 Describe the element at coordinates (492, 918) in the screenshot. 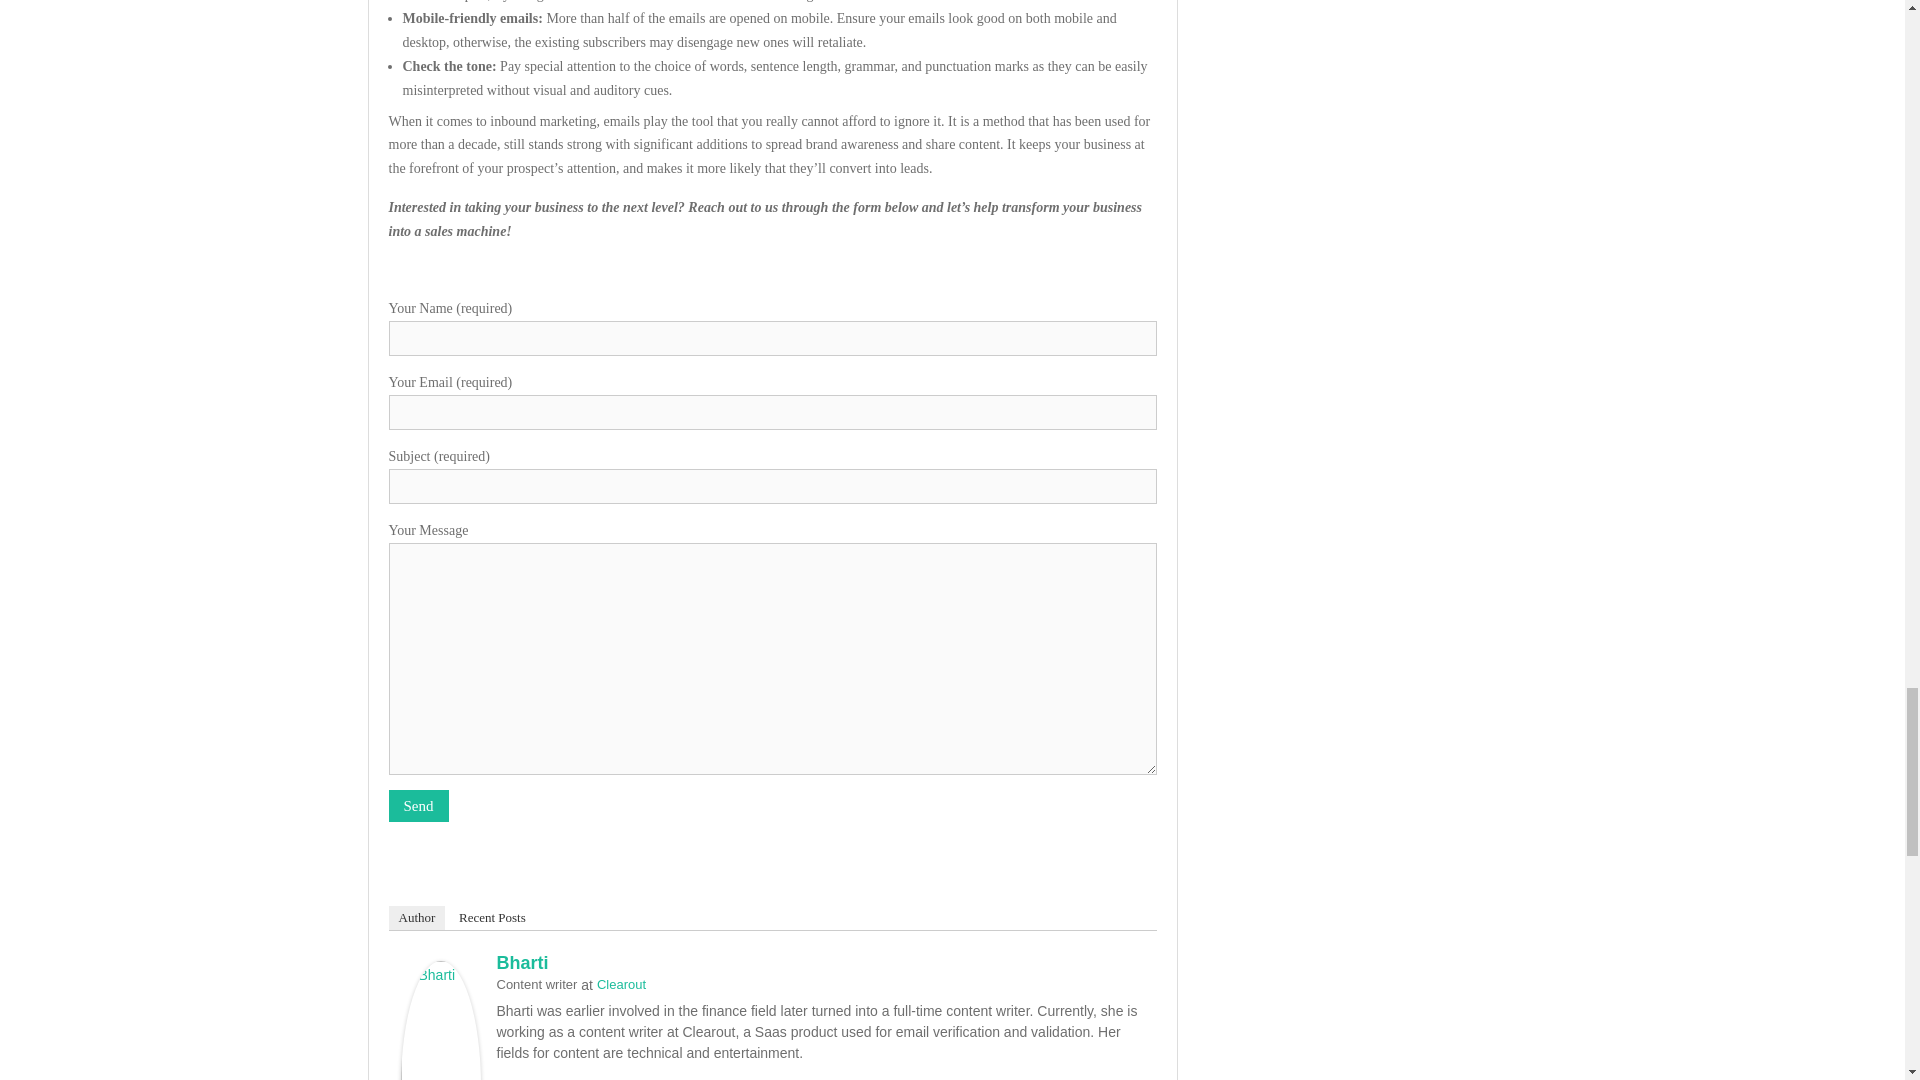

I see `Recent Posts` at that location.